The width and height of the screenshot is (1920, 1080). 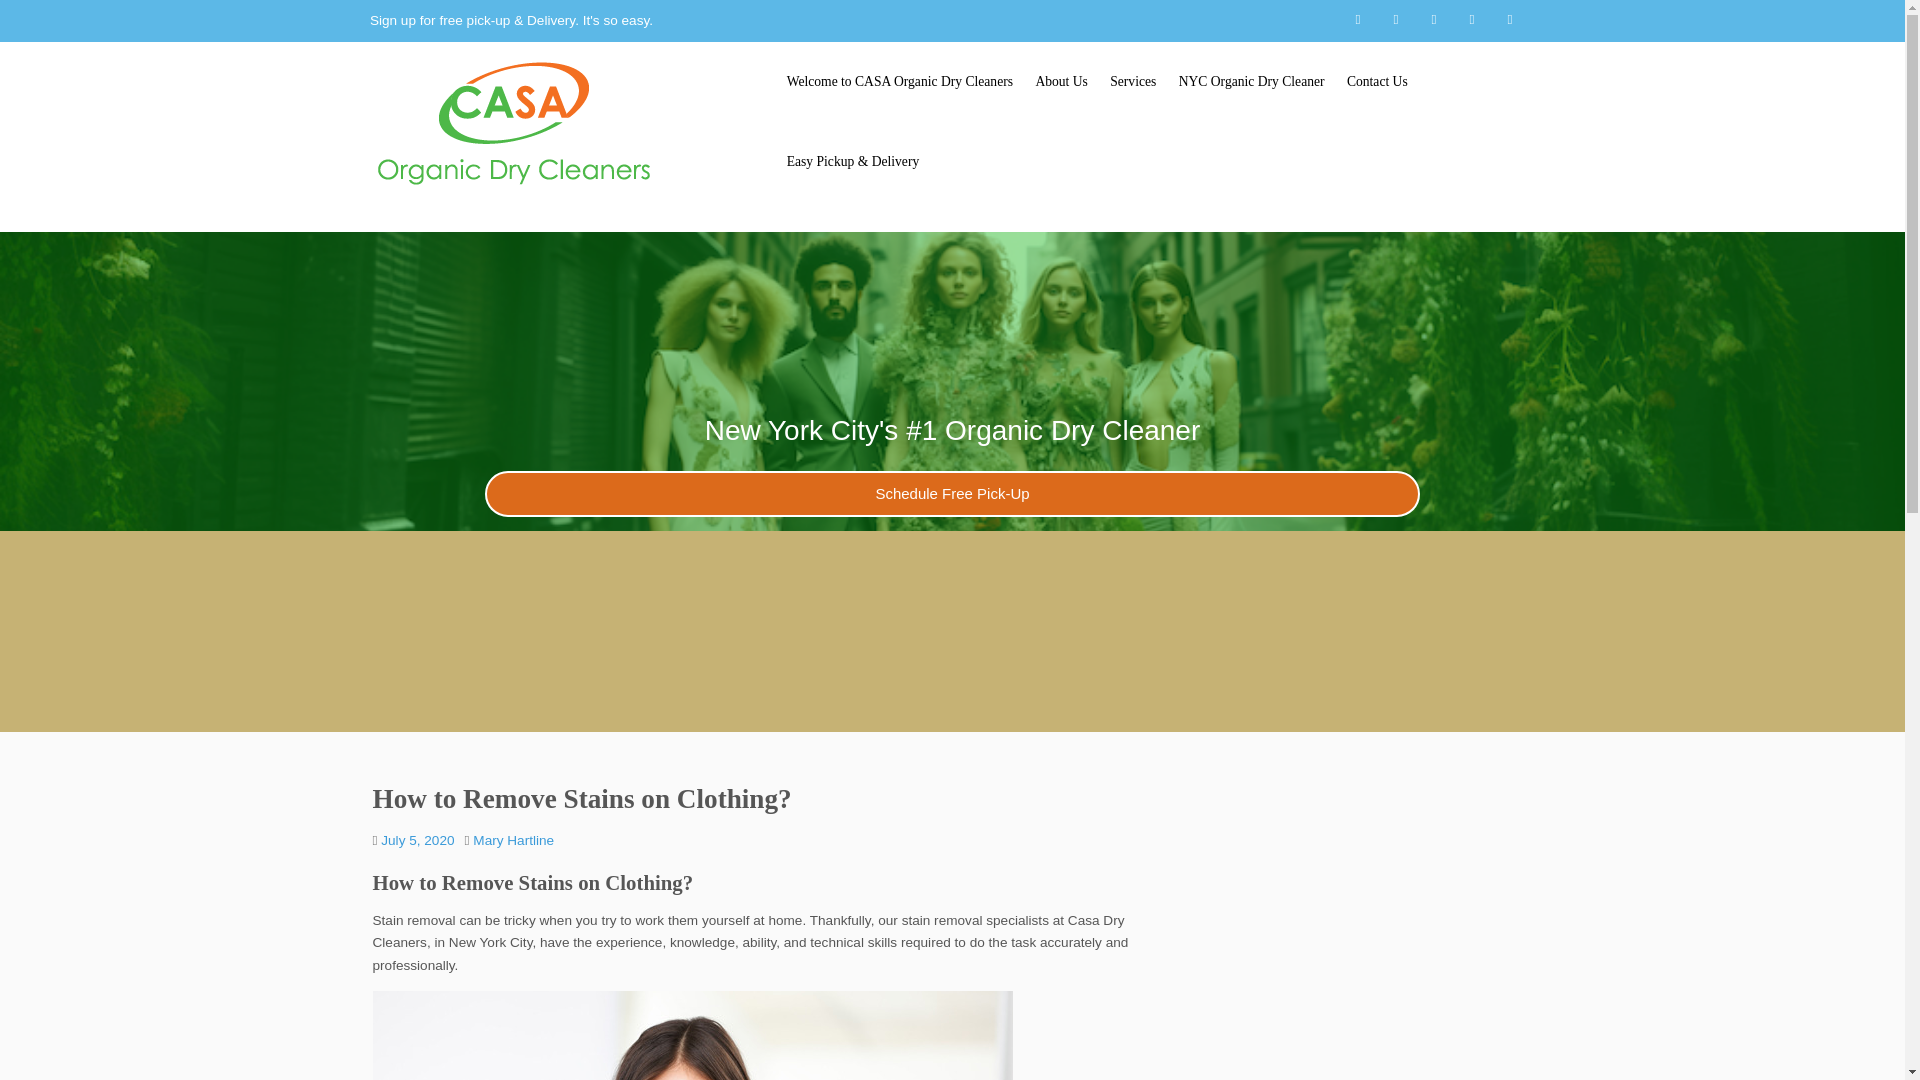 I want to click on Linkedin, so click(x=1438, y=20).